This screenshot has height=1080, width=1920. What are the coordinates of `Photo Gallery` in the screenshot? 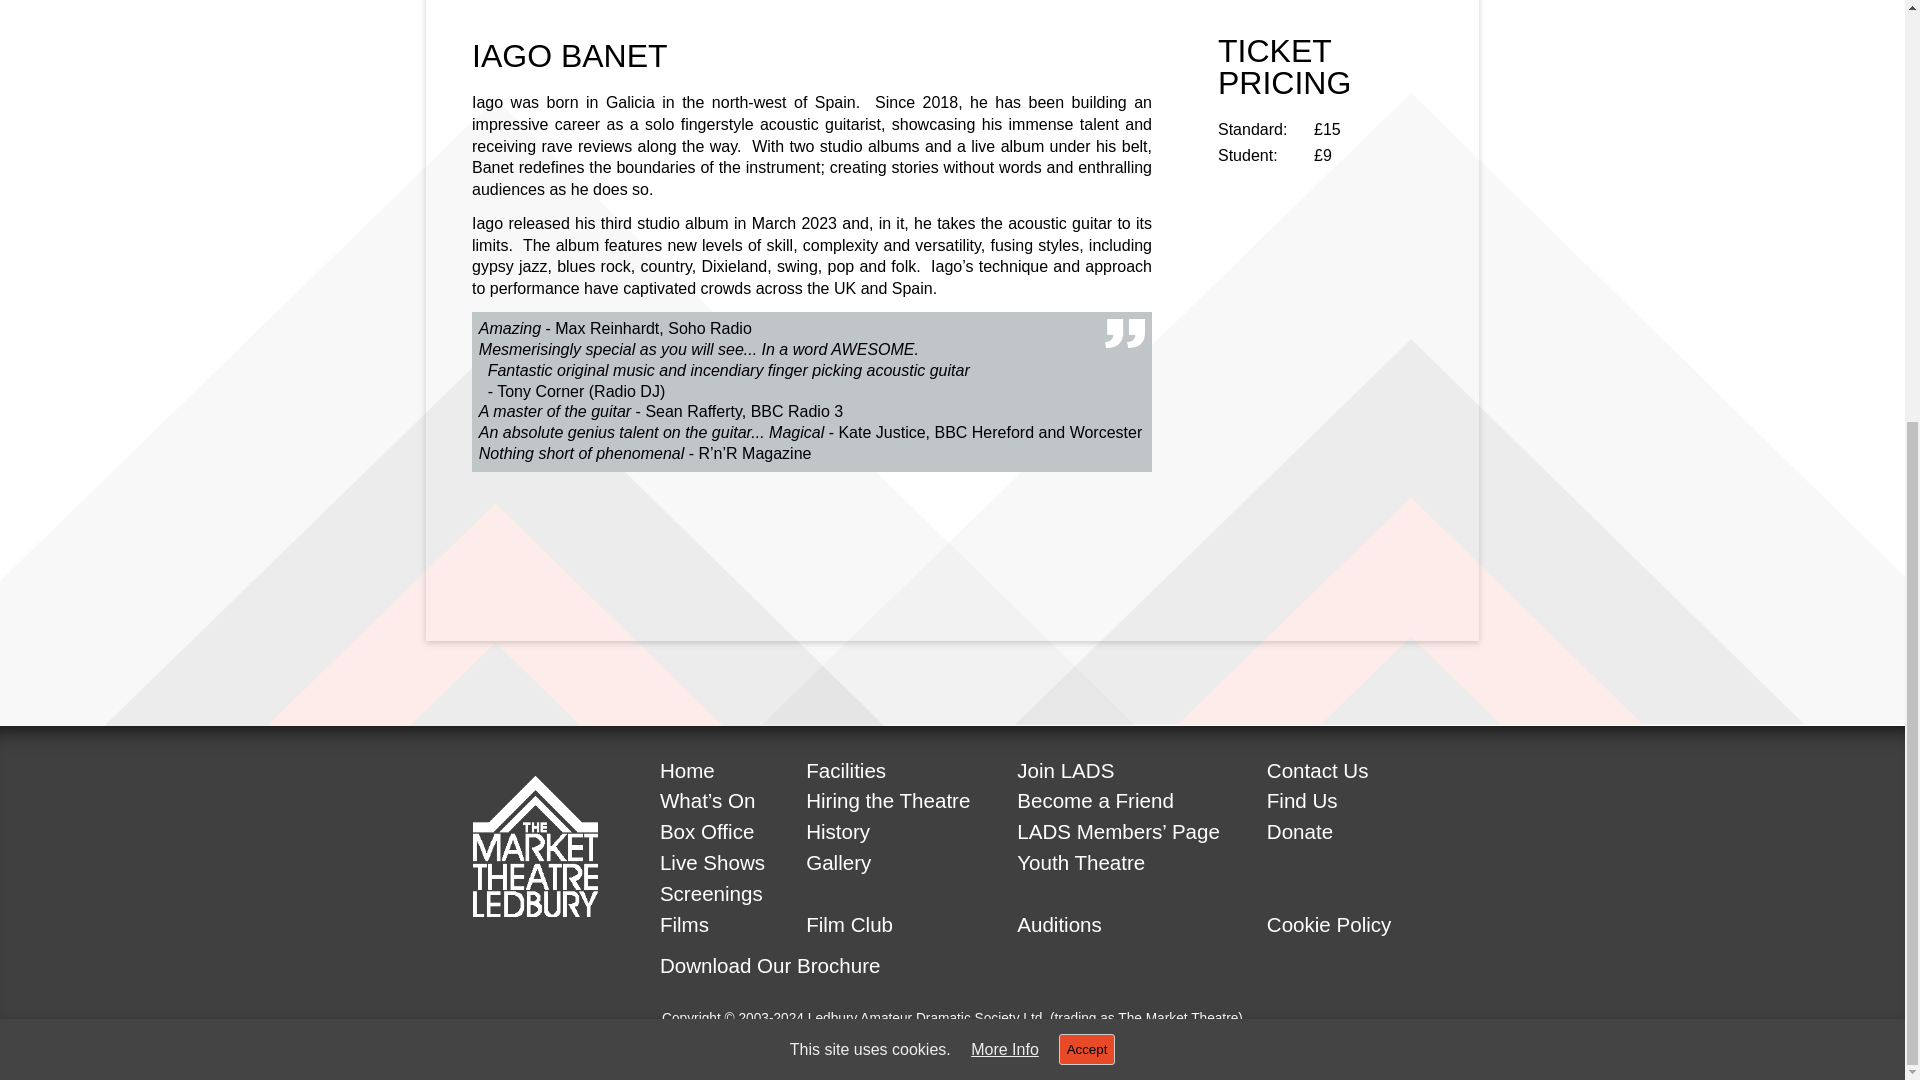 It's located at (838, 862).